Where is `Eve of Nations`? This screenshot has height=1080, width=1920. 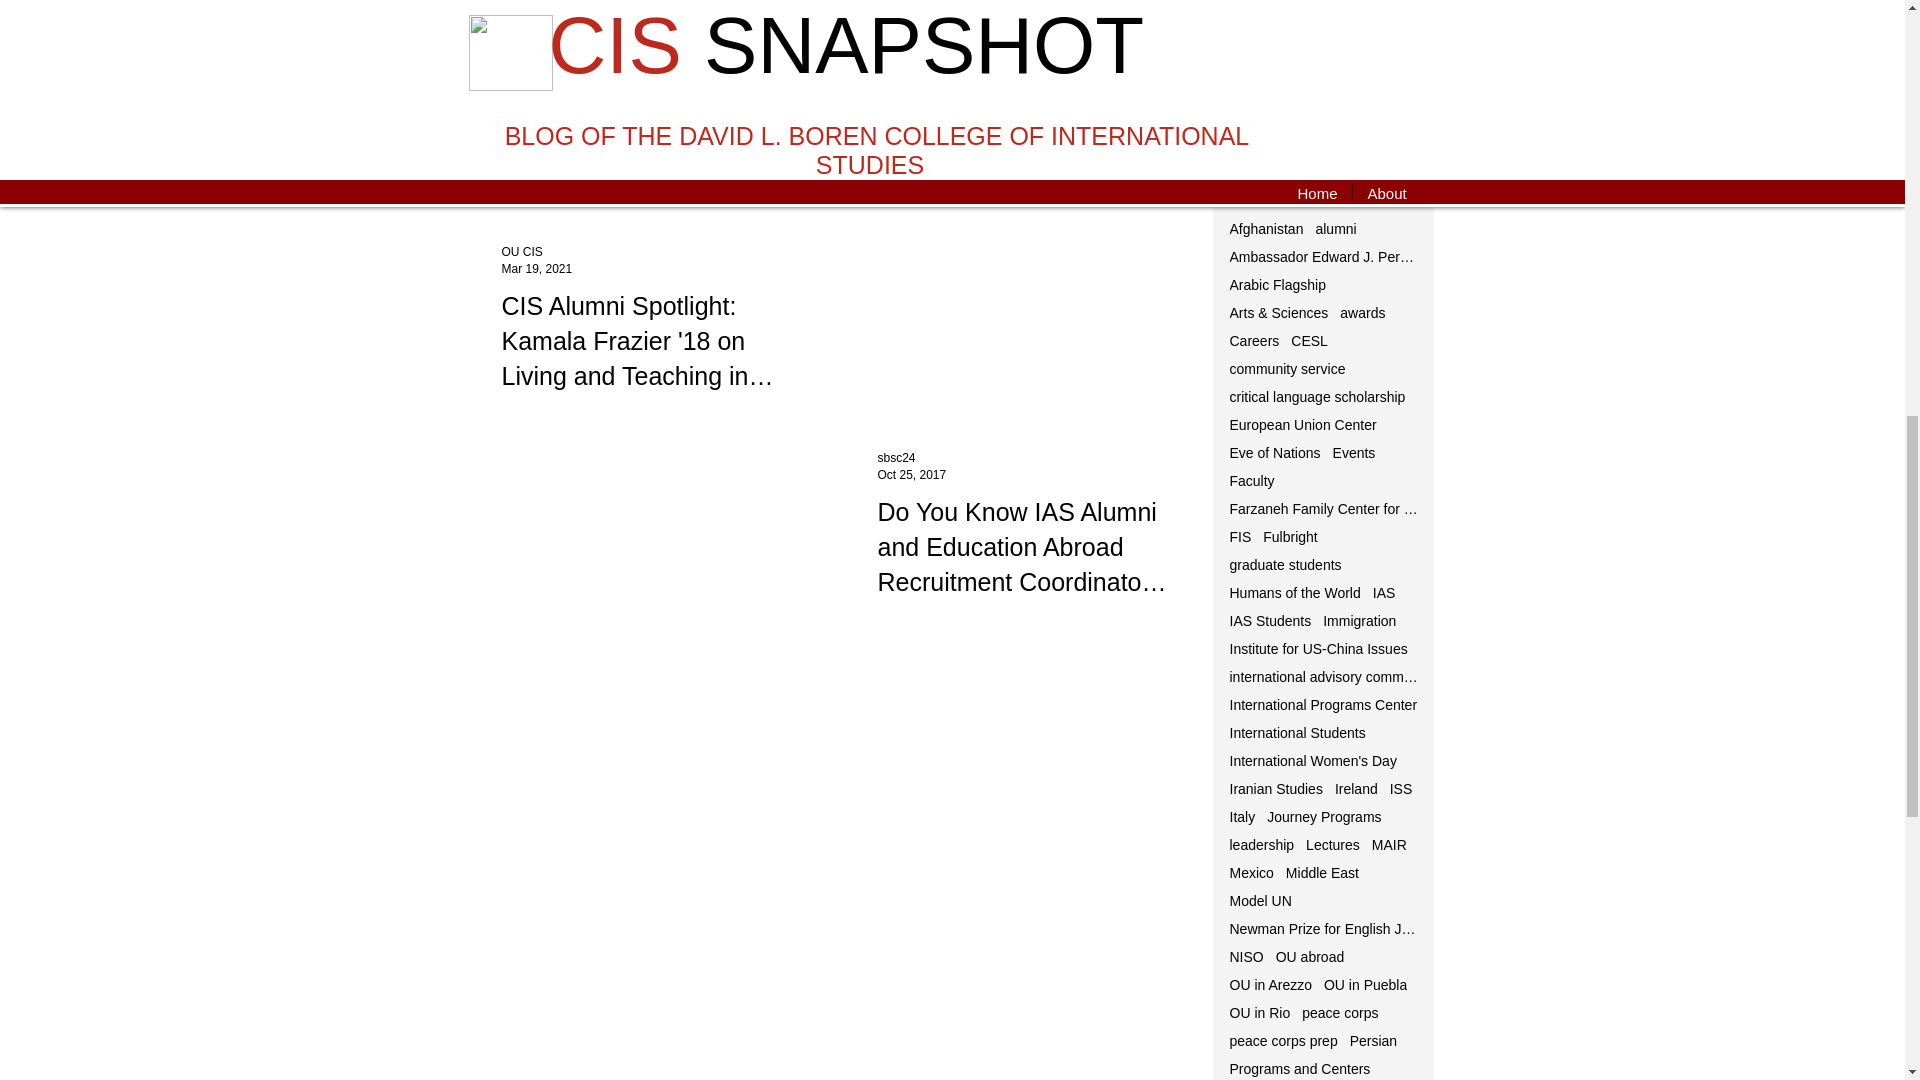 Eve of Nations is located at coordinates (1275, 452).